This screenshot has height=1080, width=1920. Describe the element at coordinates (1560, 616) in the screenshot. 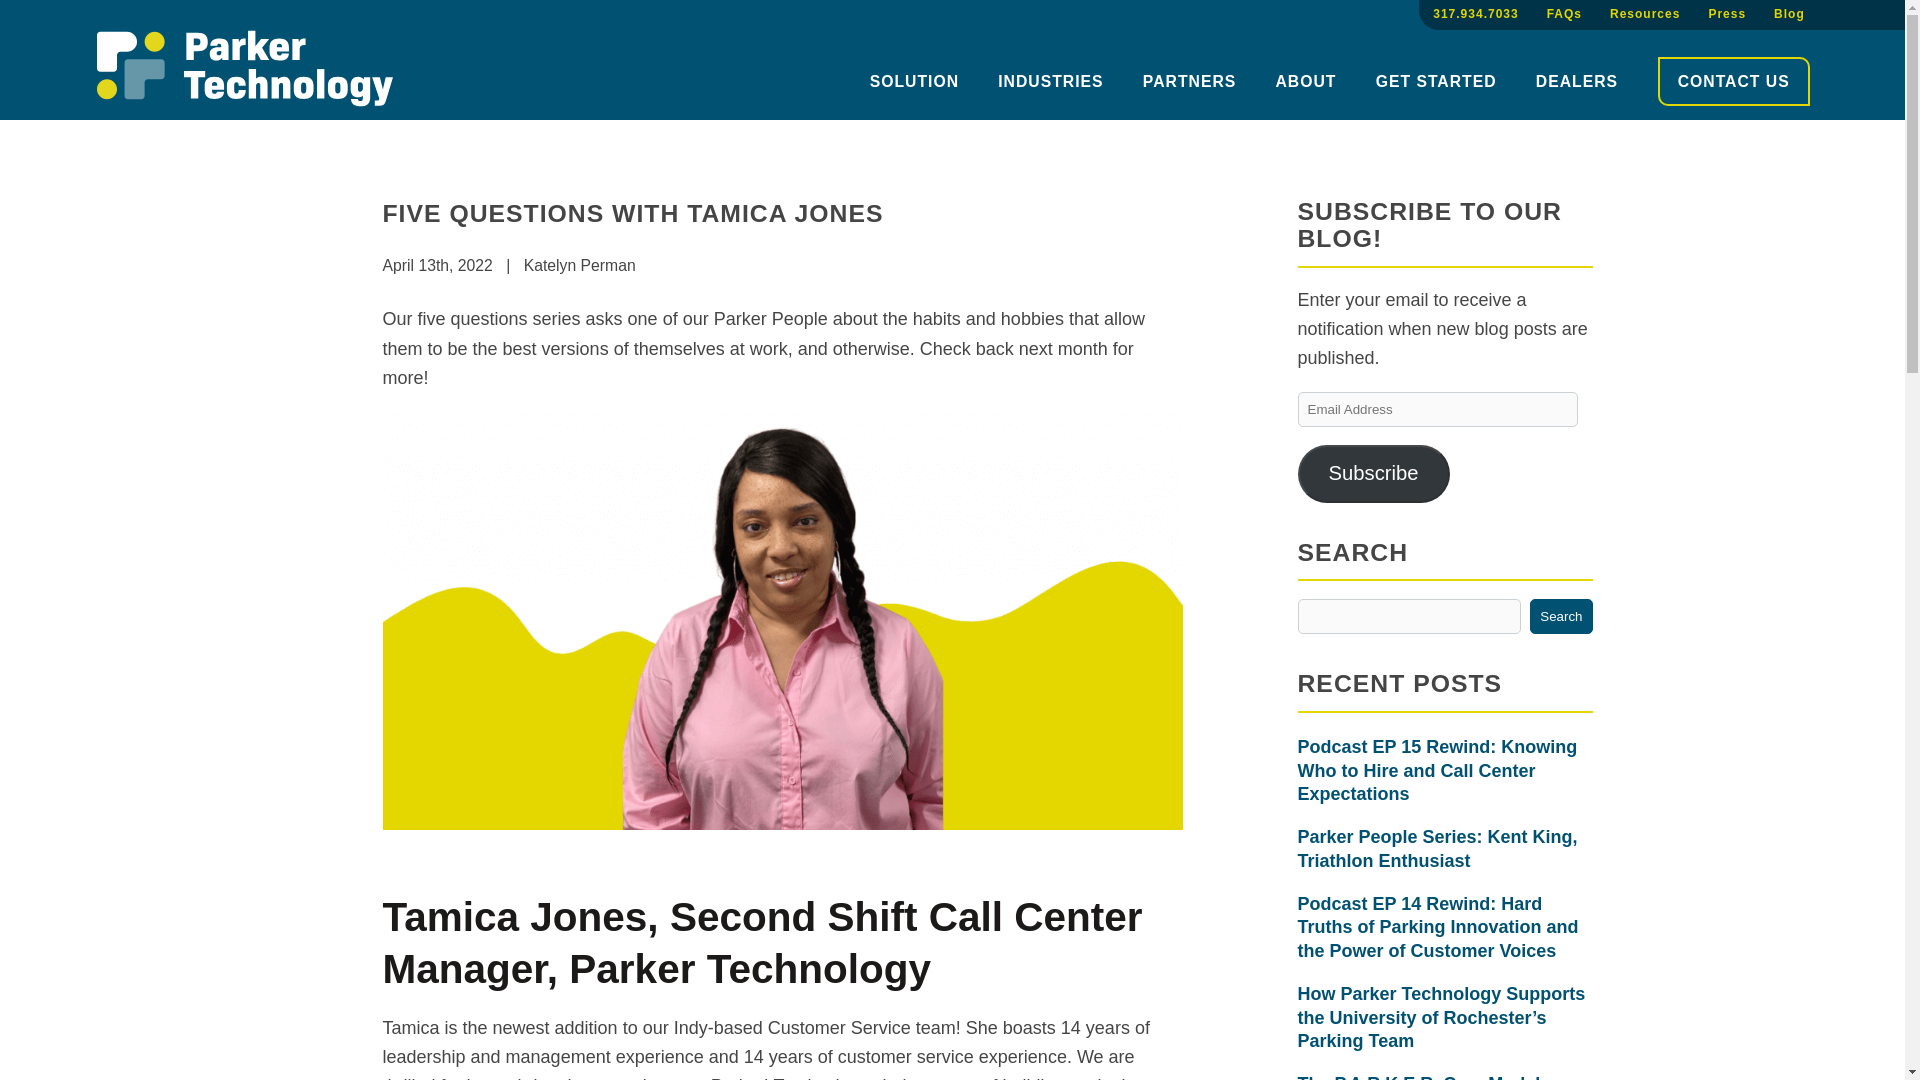

I see `Search` at that location.